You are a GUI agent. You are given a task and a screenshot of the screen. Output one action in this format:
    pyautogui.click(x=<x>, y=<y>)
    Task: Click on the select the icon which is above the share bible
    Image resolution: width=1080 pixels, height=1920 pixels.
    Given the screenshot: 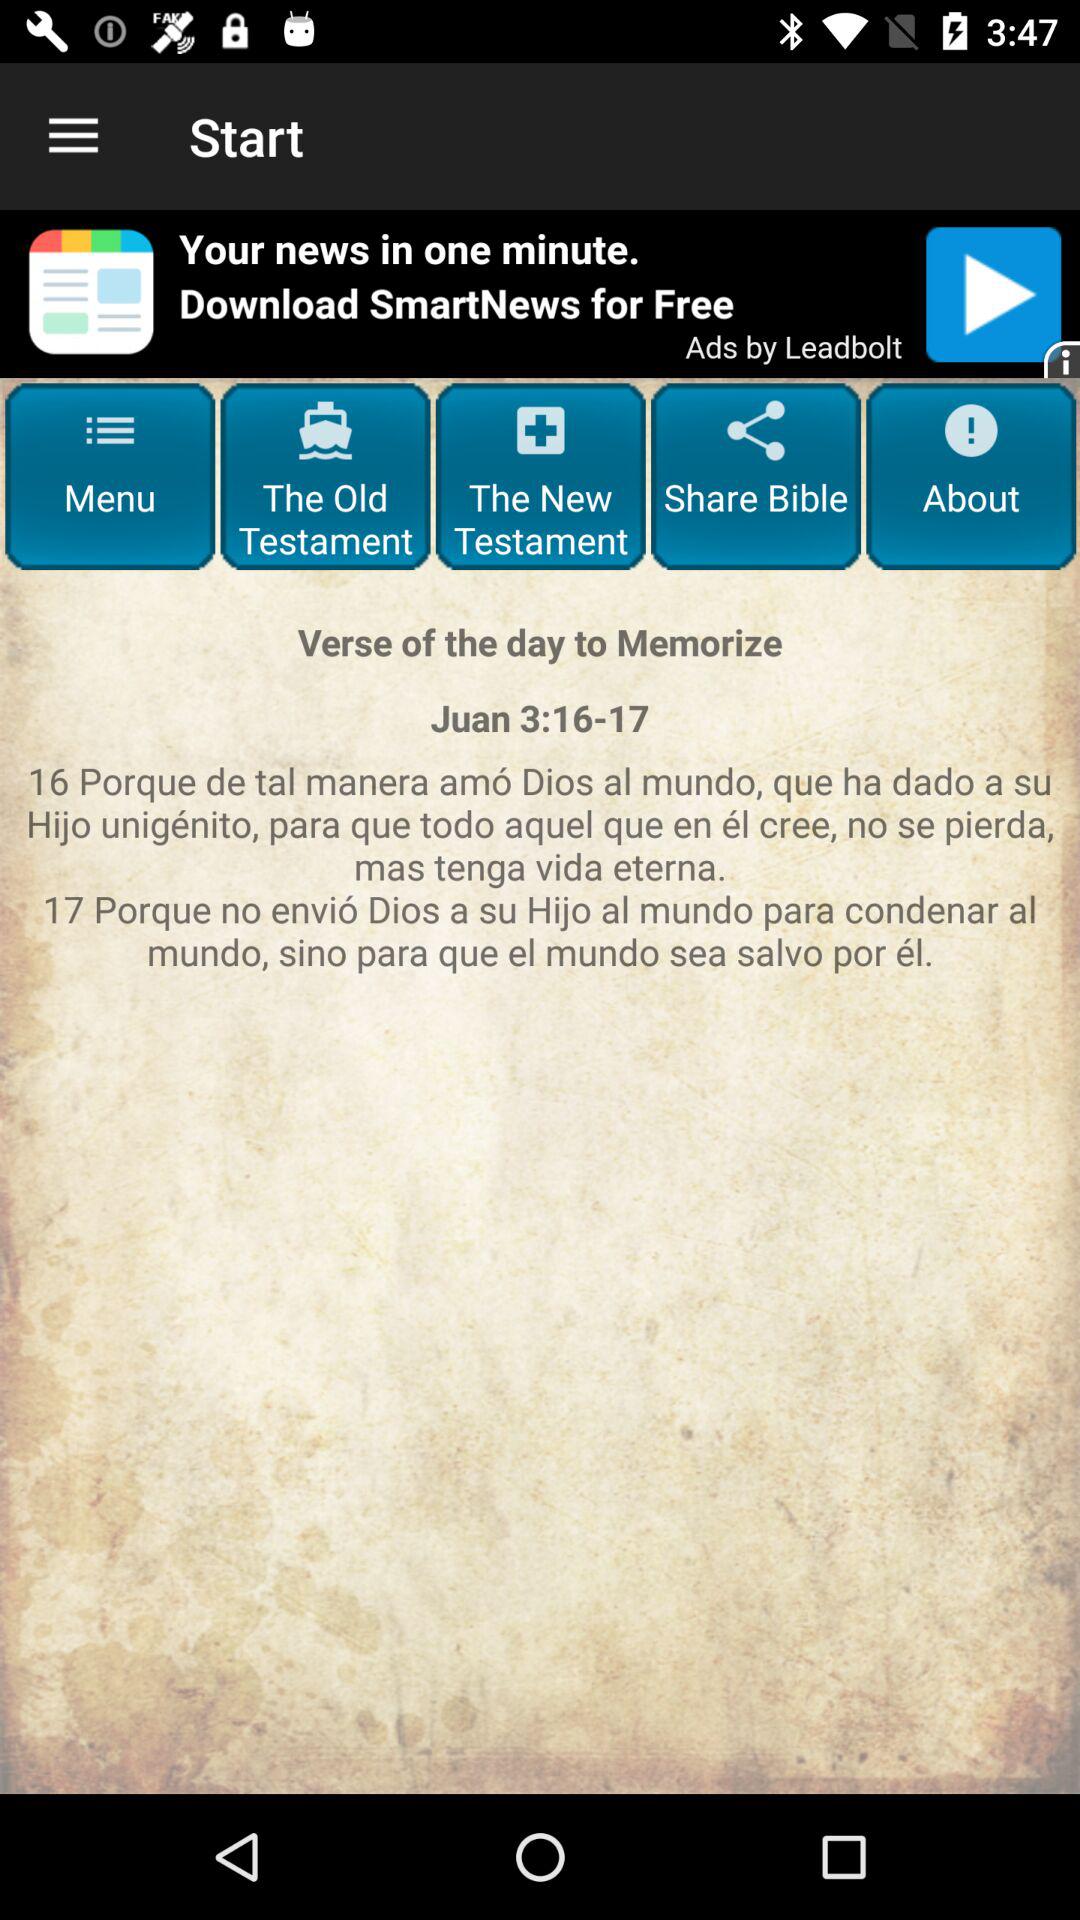 What is the action you would take?
    pyautogui.click(x=756, y=430)
    